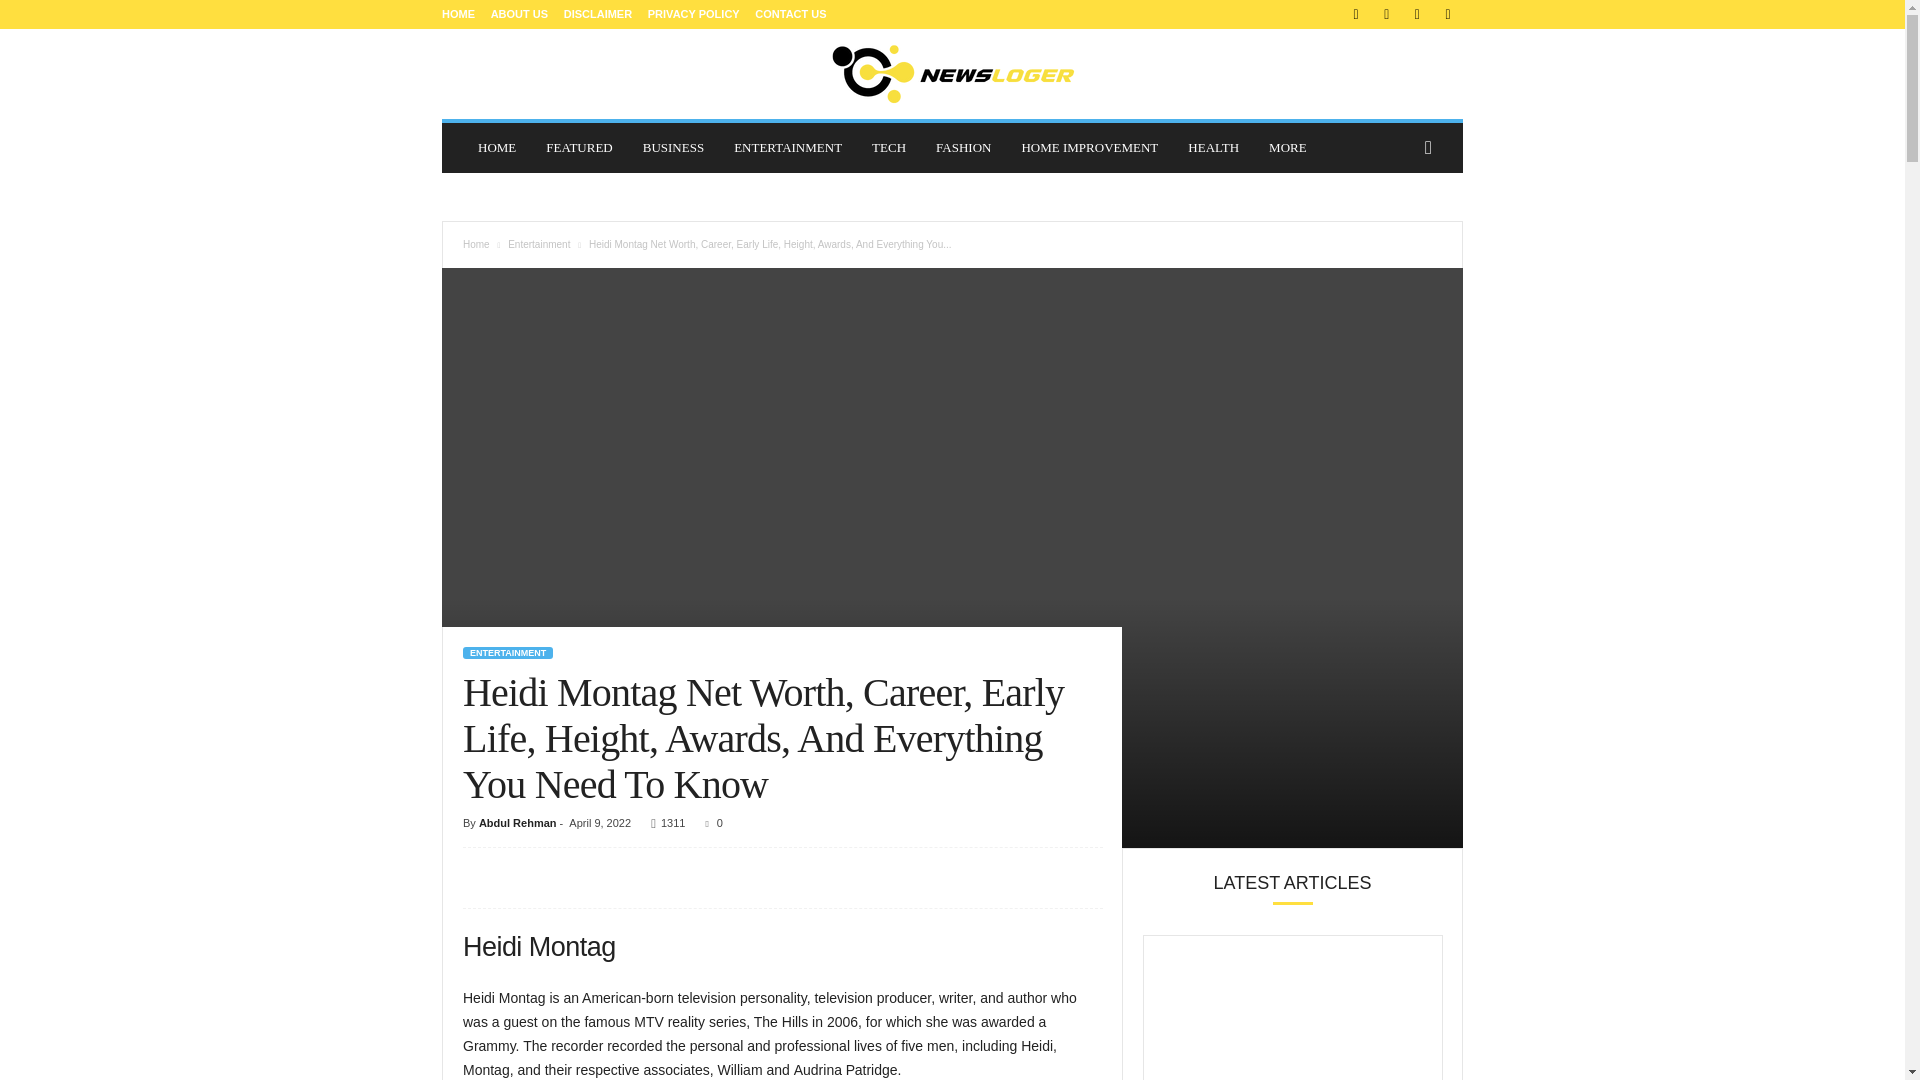 The width and height of the screenshot is (1920, 1080). Describe the element at coordinates (694, 14) in the screenshot. I see `PRIVACY POLICY` at that location.